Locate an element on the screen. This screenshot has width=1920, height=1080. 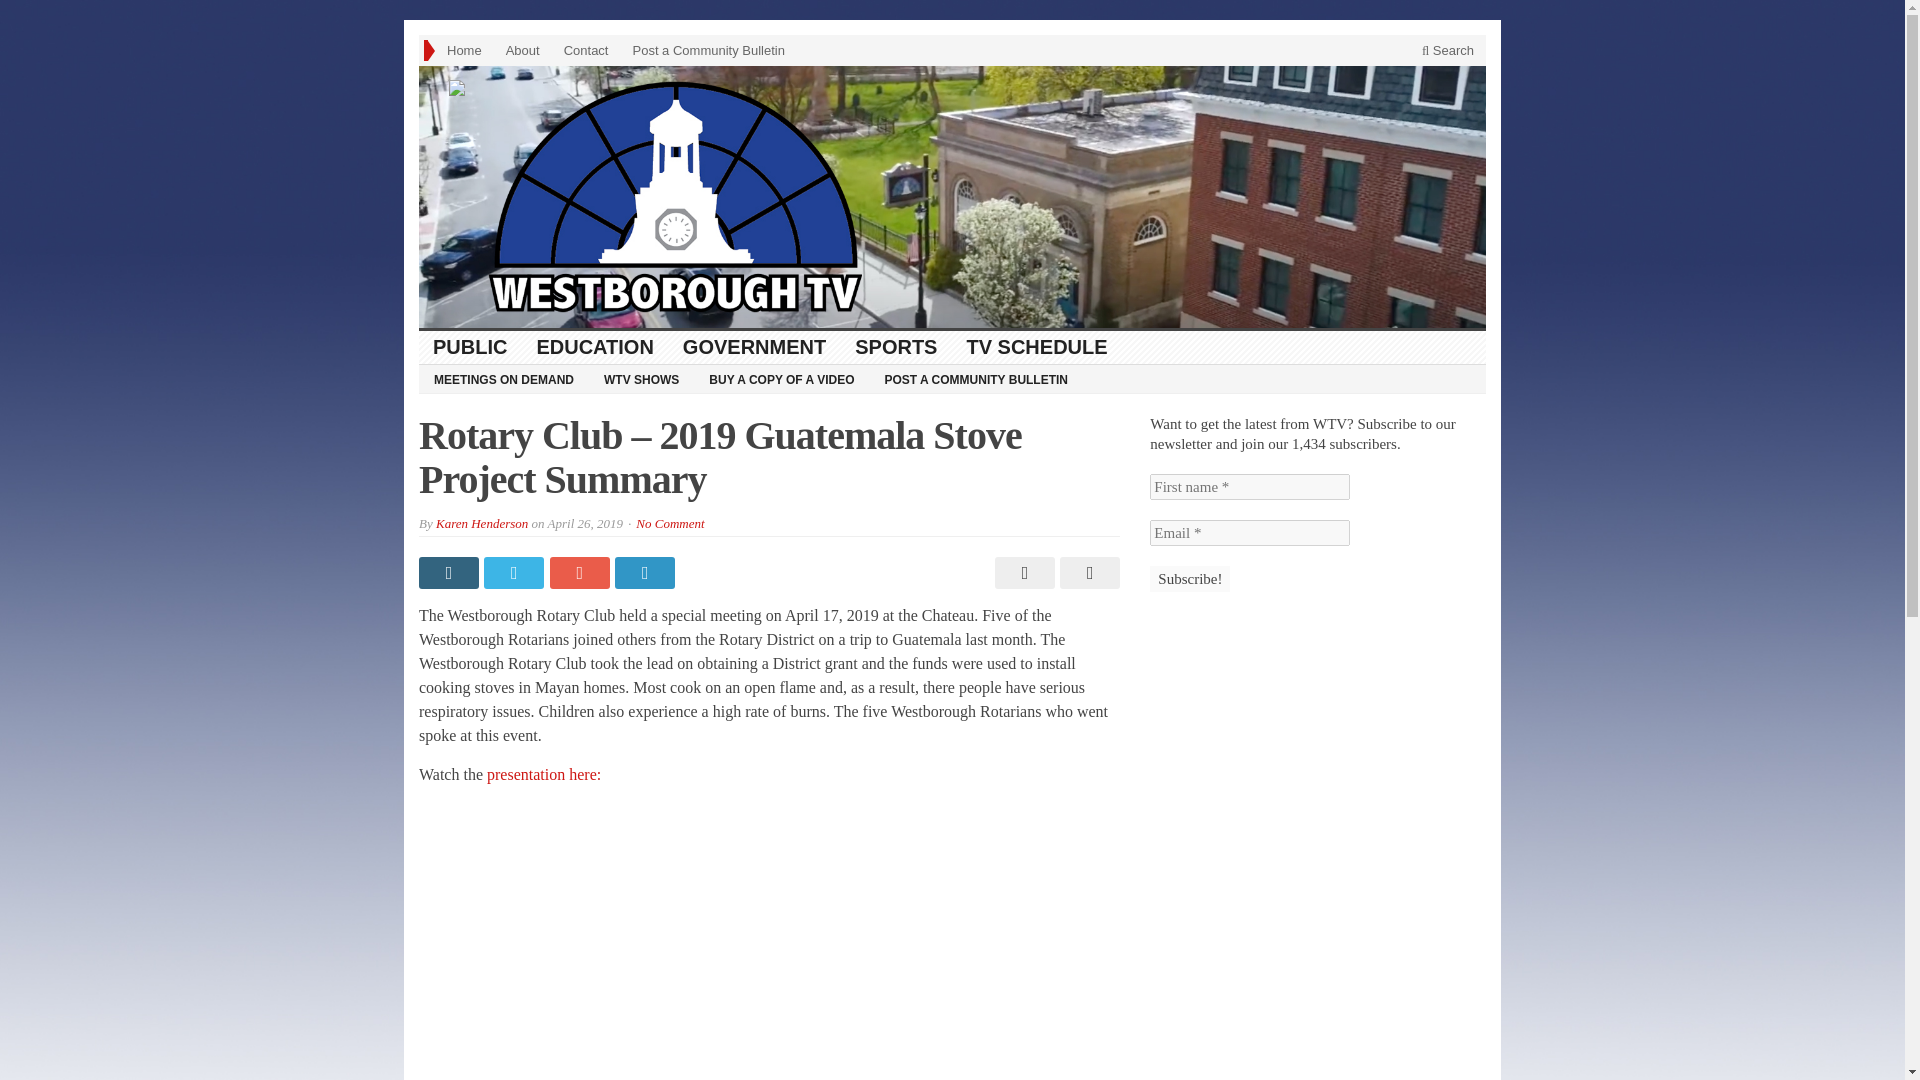
Contact is located at coordinates (586, 50).